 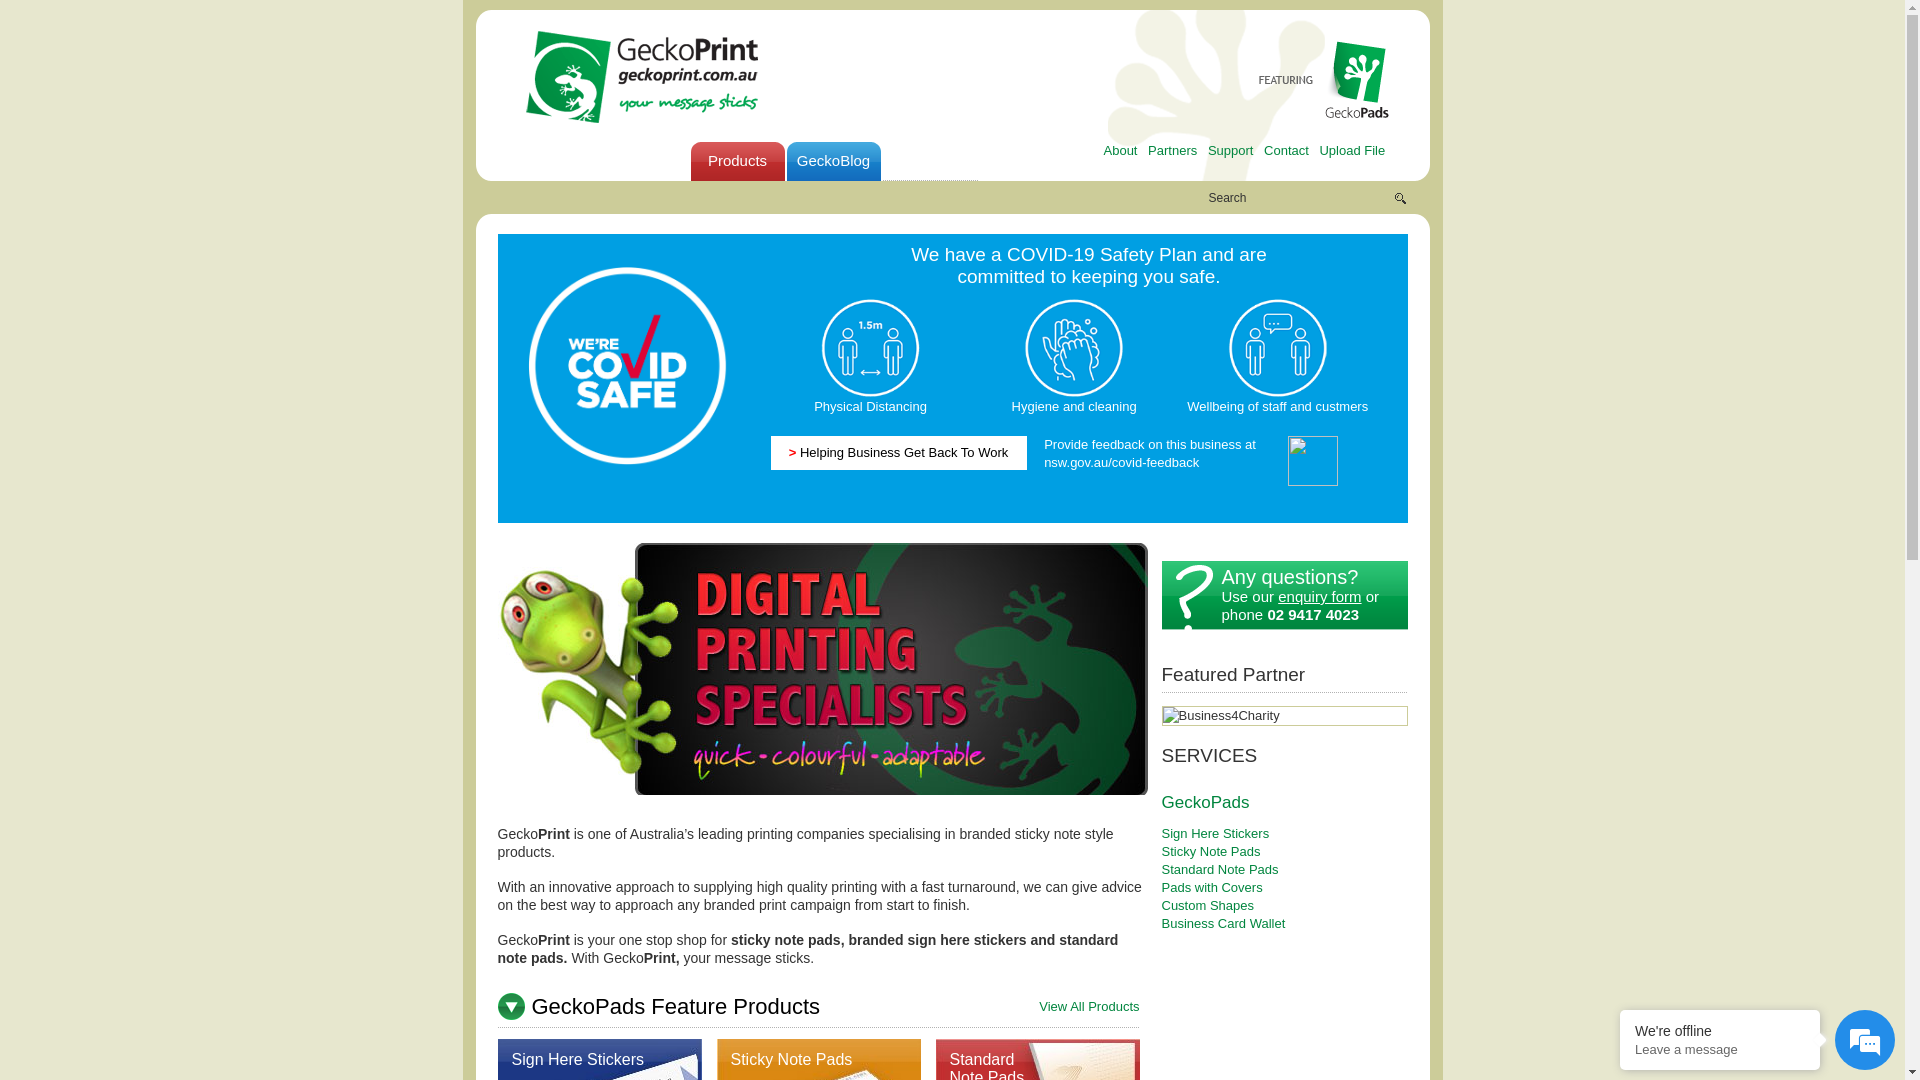 I want to click on Sign Here Stickers, so click(x=1216, y=834).